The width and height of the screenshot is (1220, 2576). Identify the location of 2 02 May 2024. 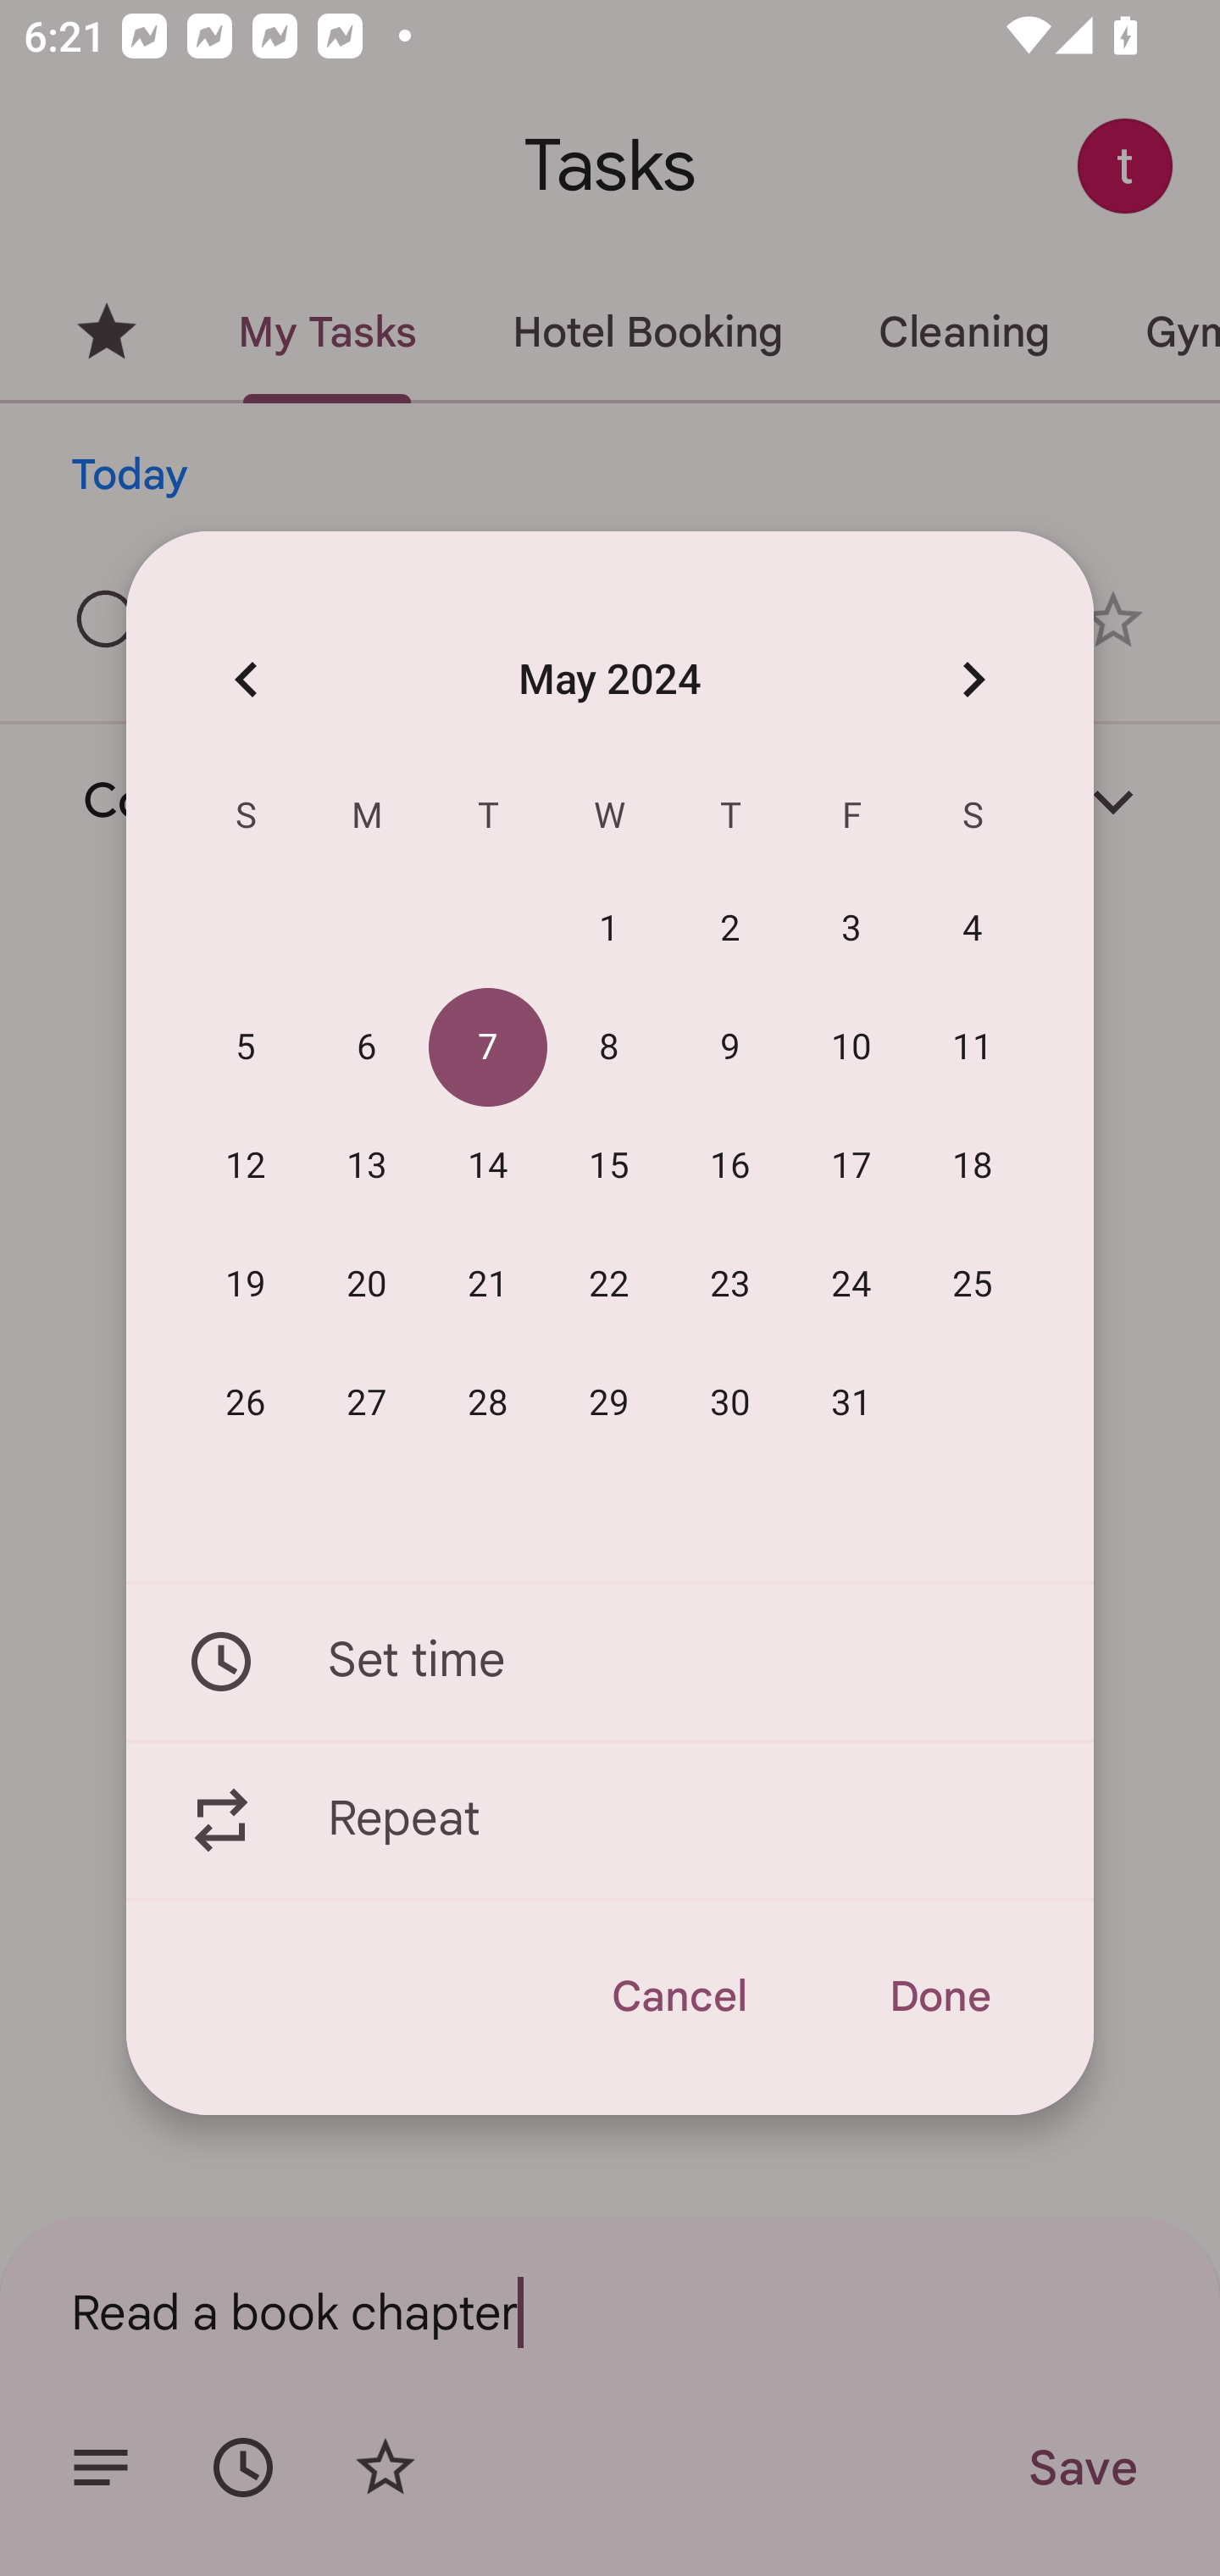
(730, 930).